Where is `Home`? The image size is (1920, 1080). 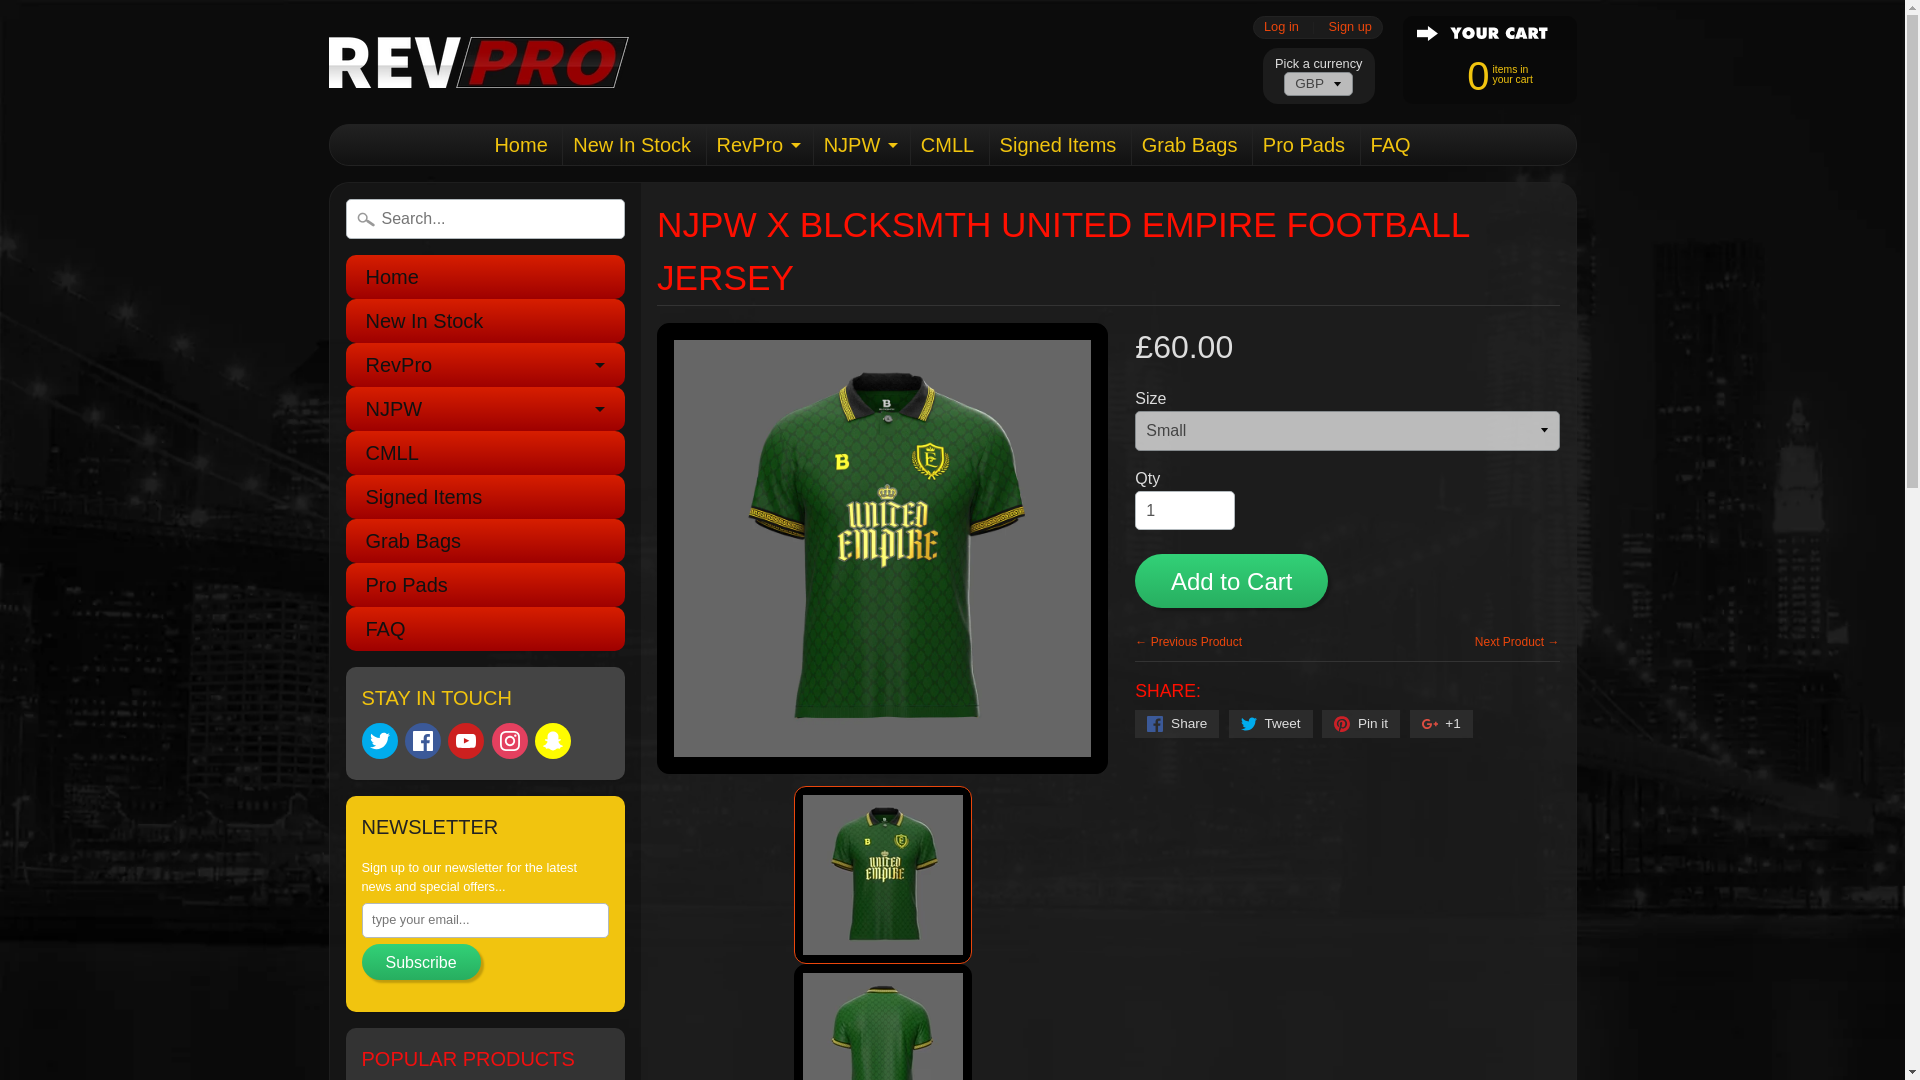
Home is located at coordinates (485, 276).